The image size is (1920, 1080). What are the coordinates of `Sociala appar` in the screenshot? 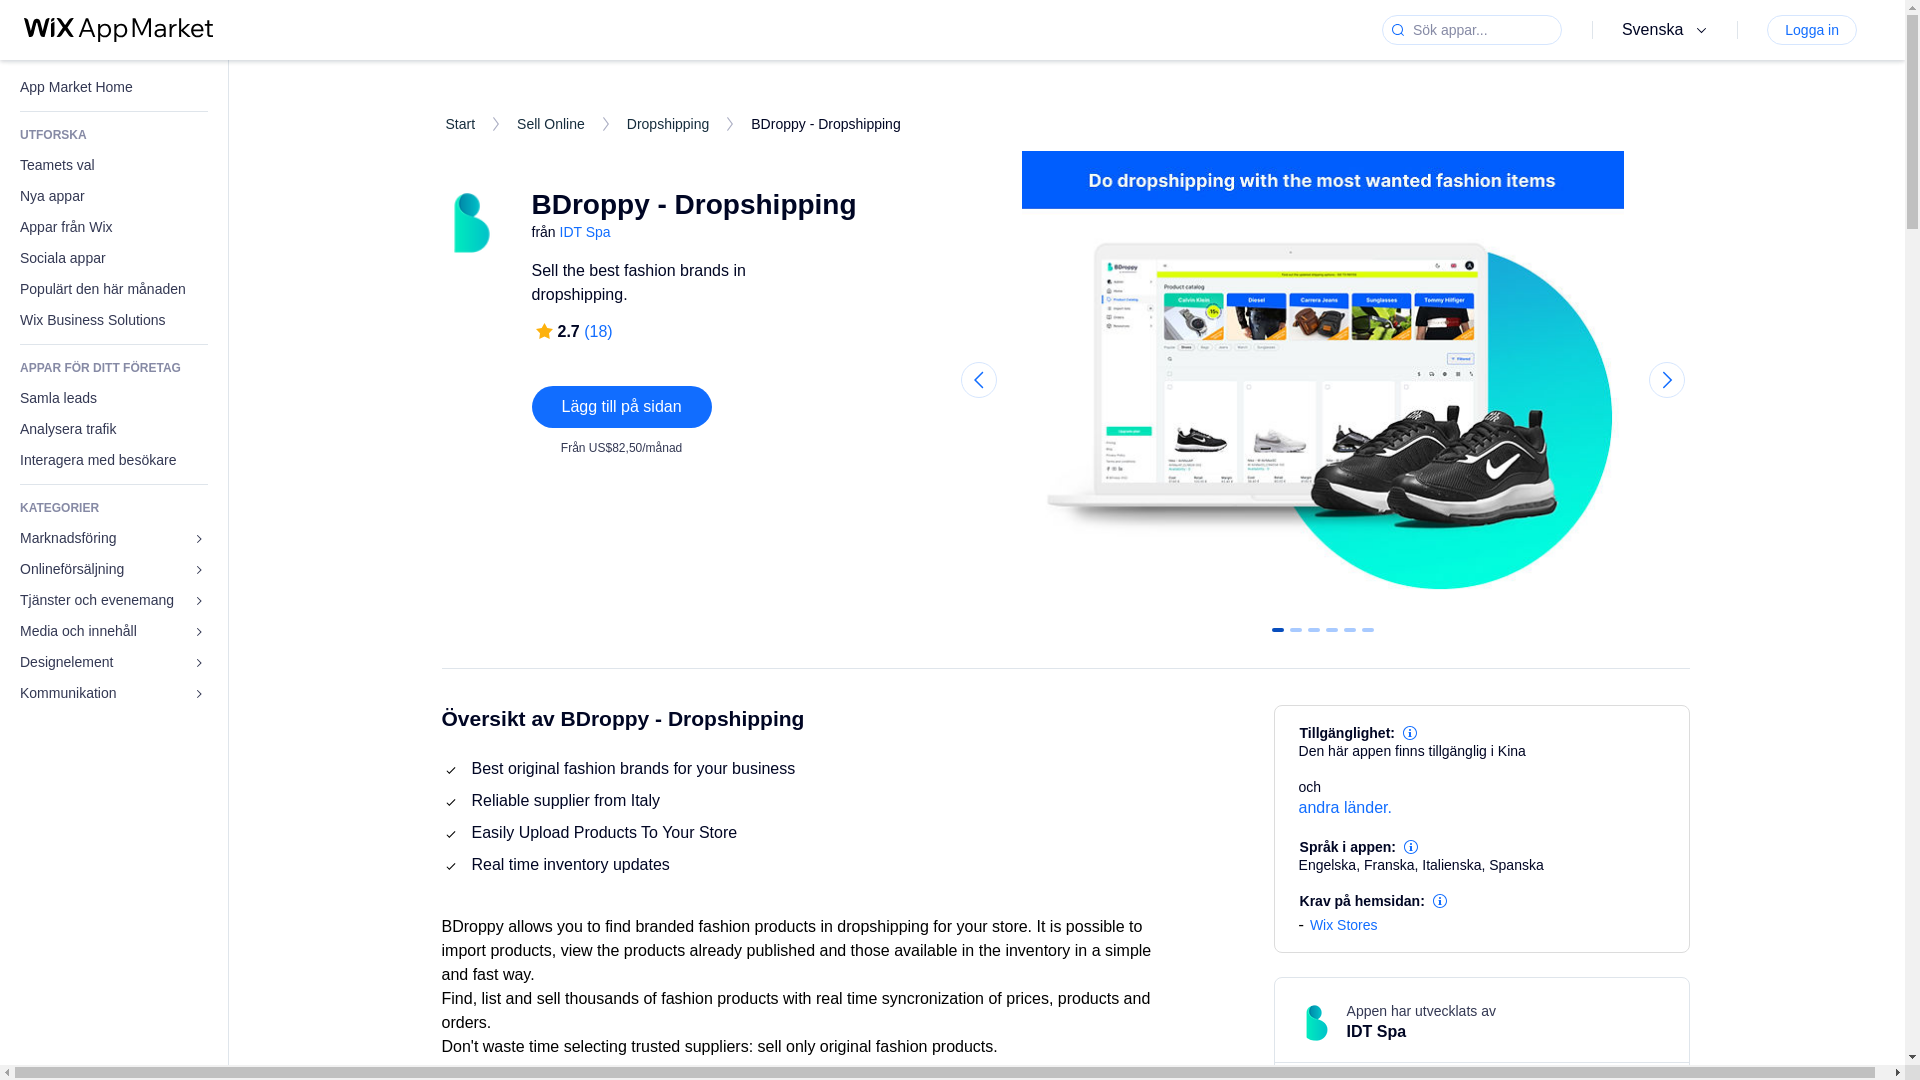 It's located at (114, 258).